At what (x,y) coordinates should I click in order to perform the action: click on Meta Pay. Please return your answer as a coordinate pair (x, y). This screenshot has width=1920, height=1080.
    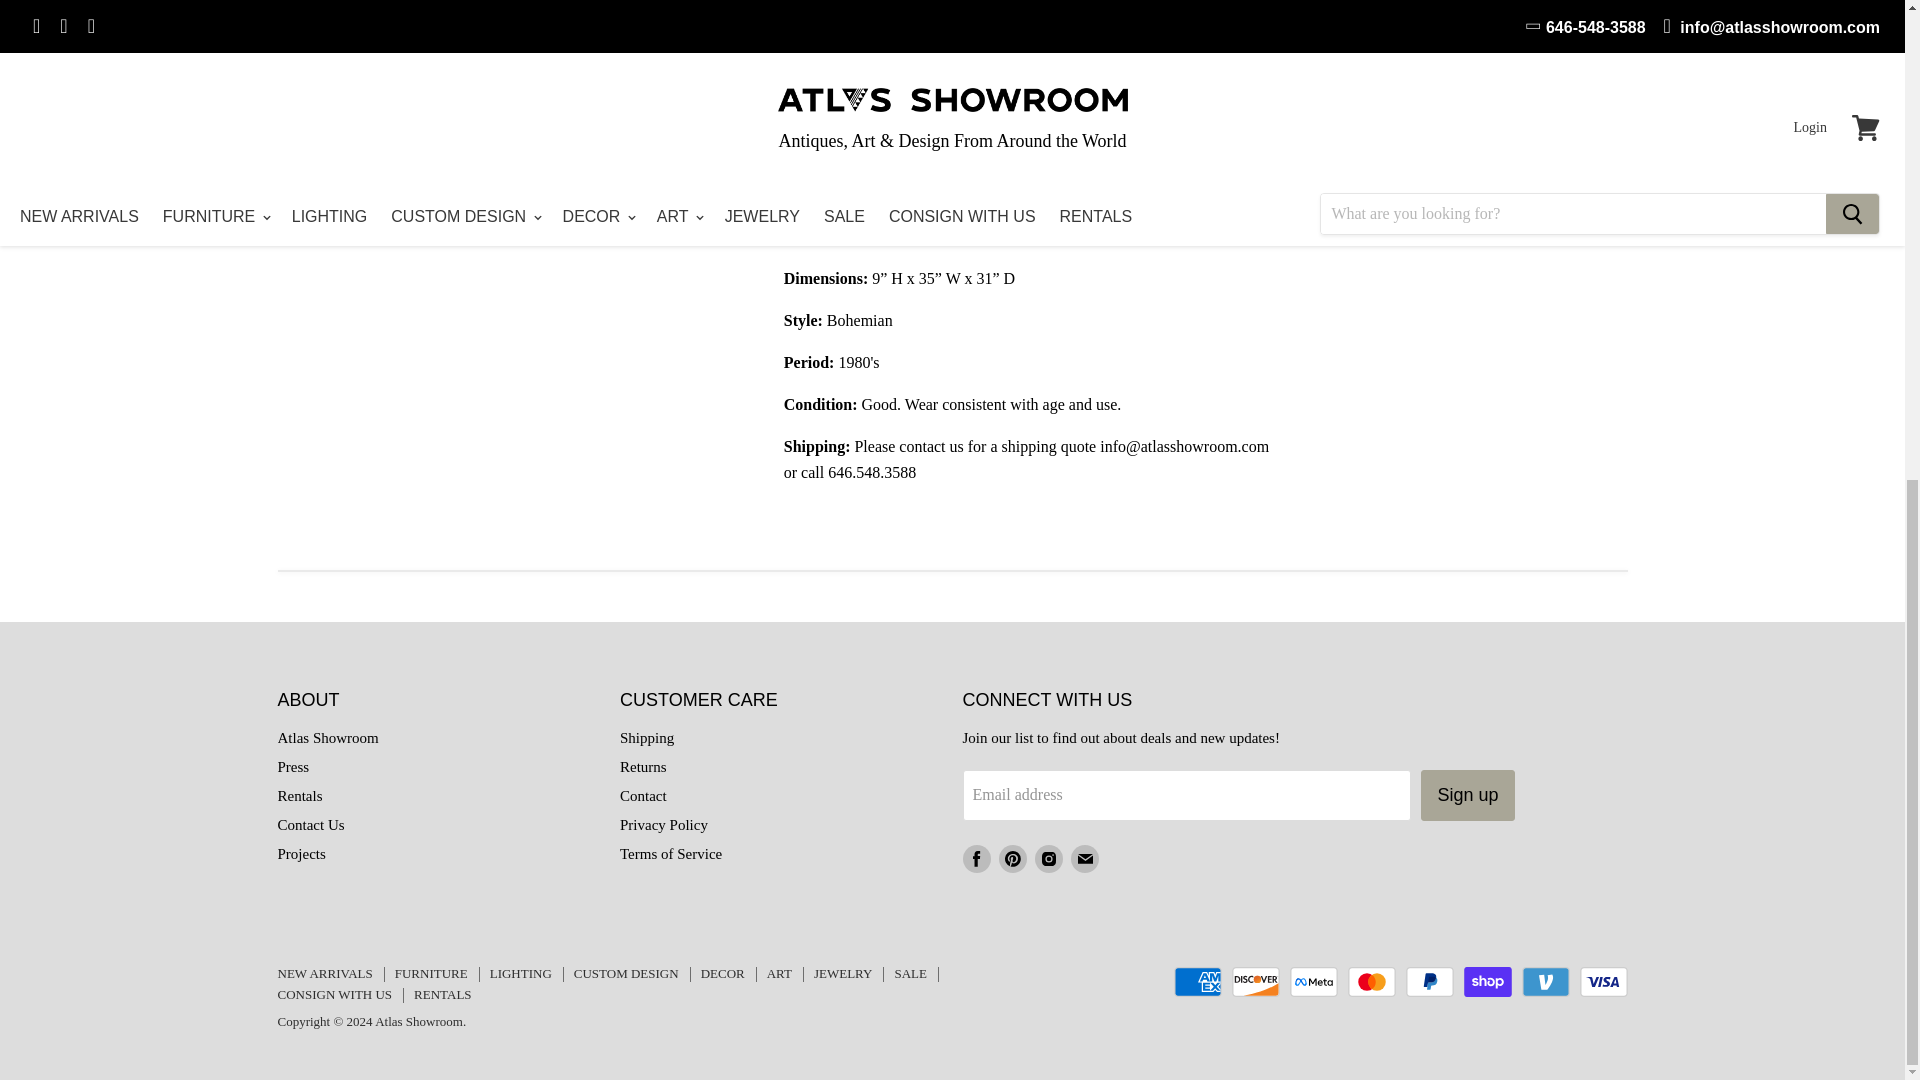
    Looking at the image, I should click on (1314, 981).